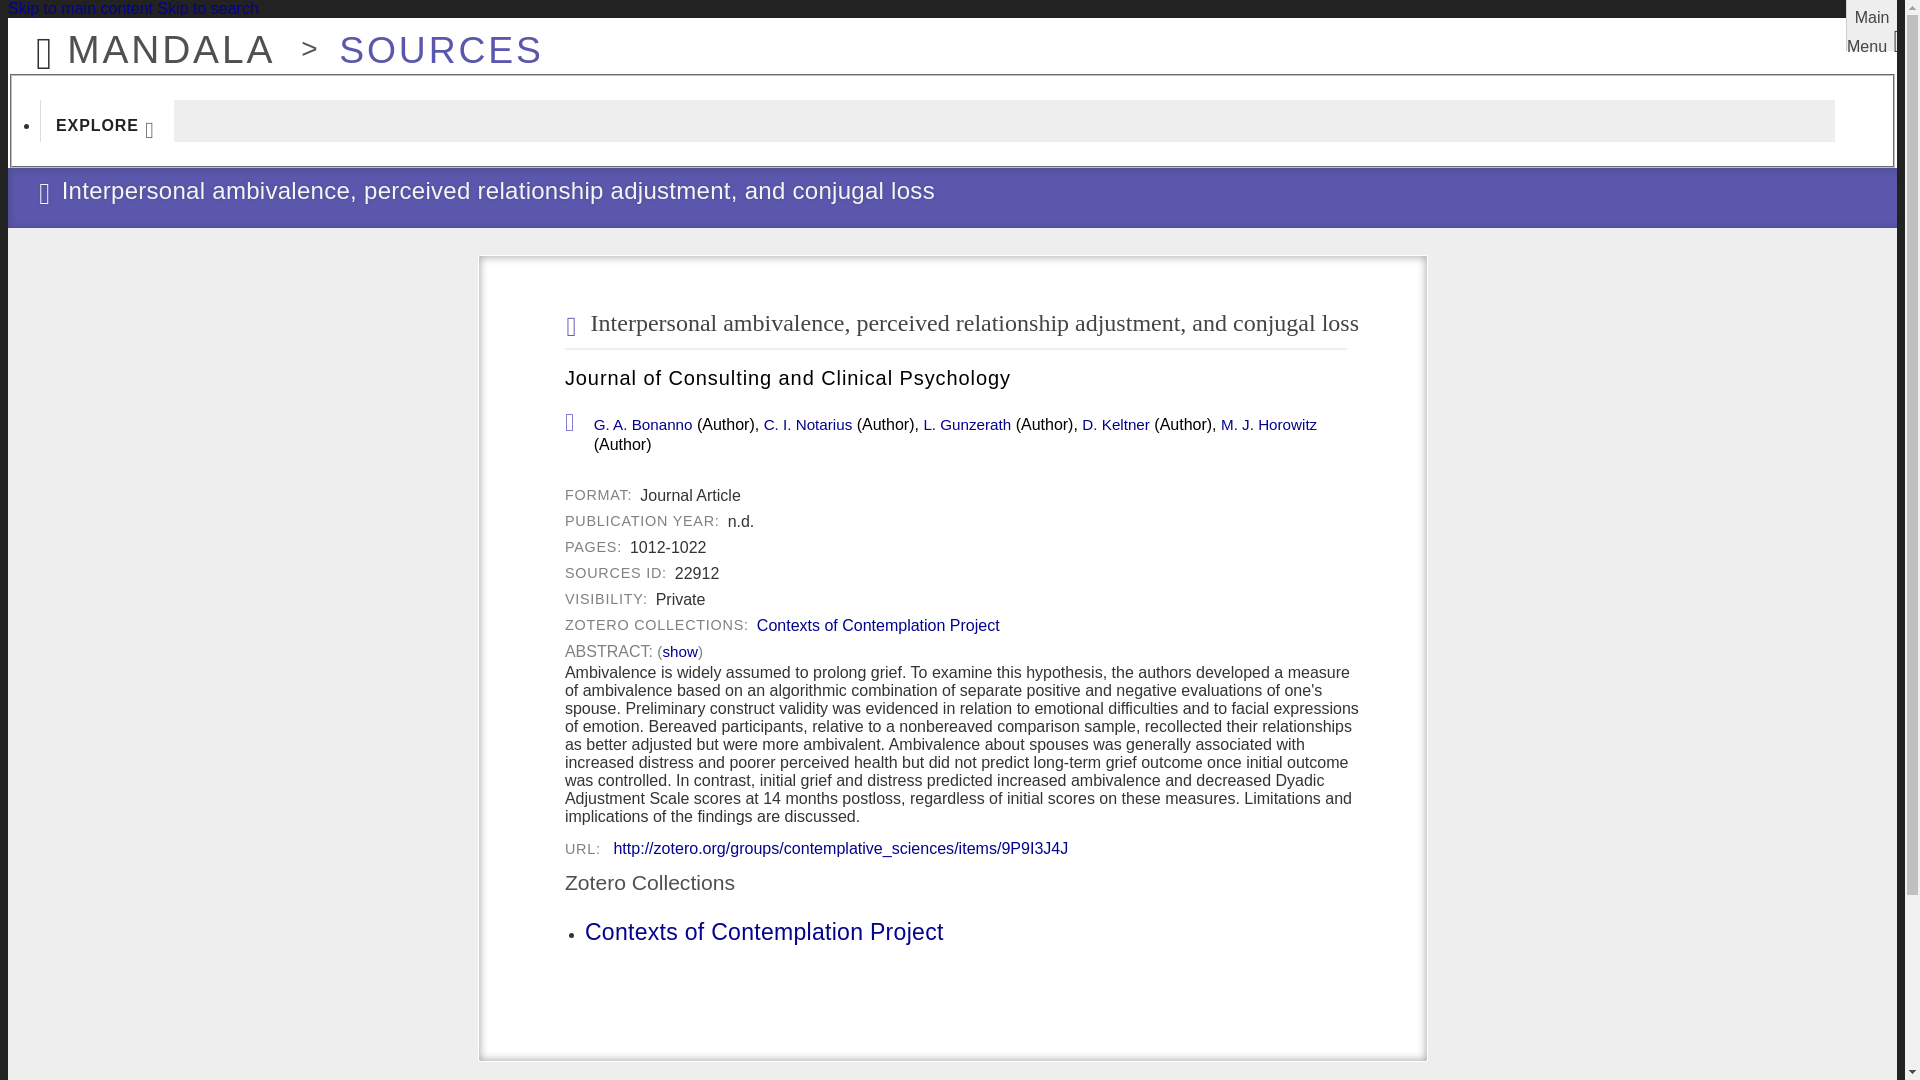 The height and width of the screenshot is (1080, 1920). What do you see at coordinates (1872, 25) in the screenshot?
I see `Main Menu` at bounding box center [1872, 25].